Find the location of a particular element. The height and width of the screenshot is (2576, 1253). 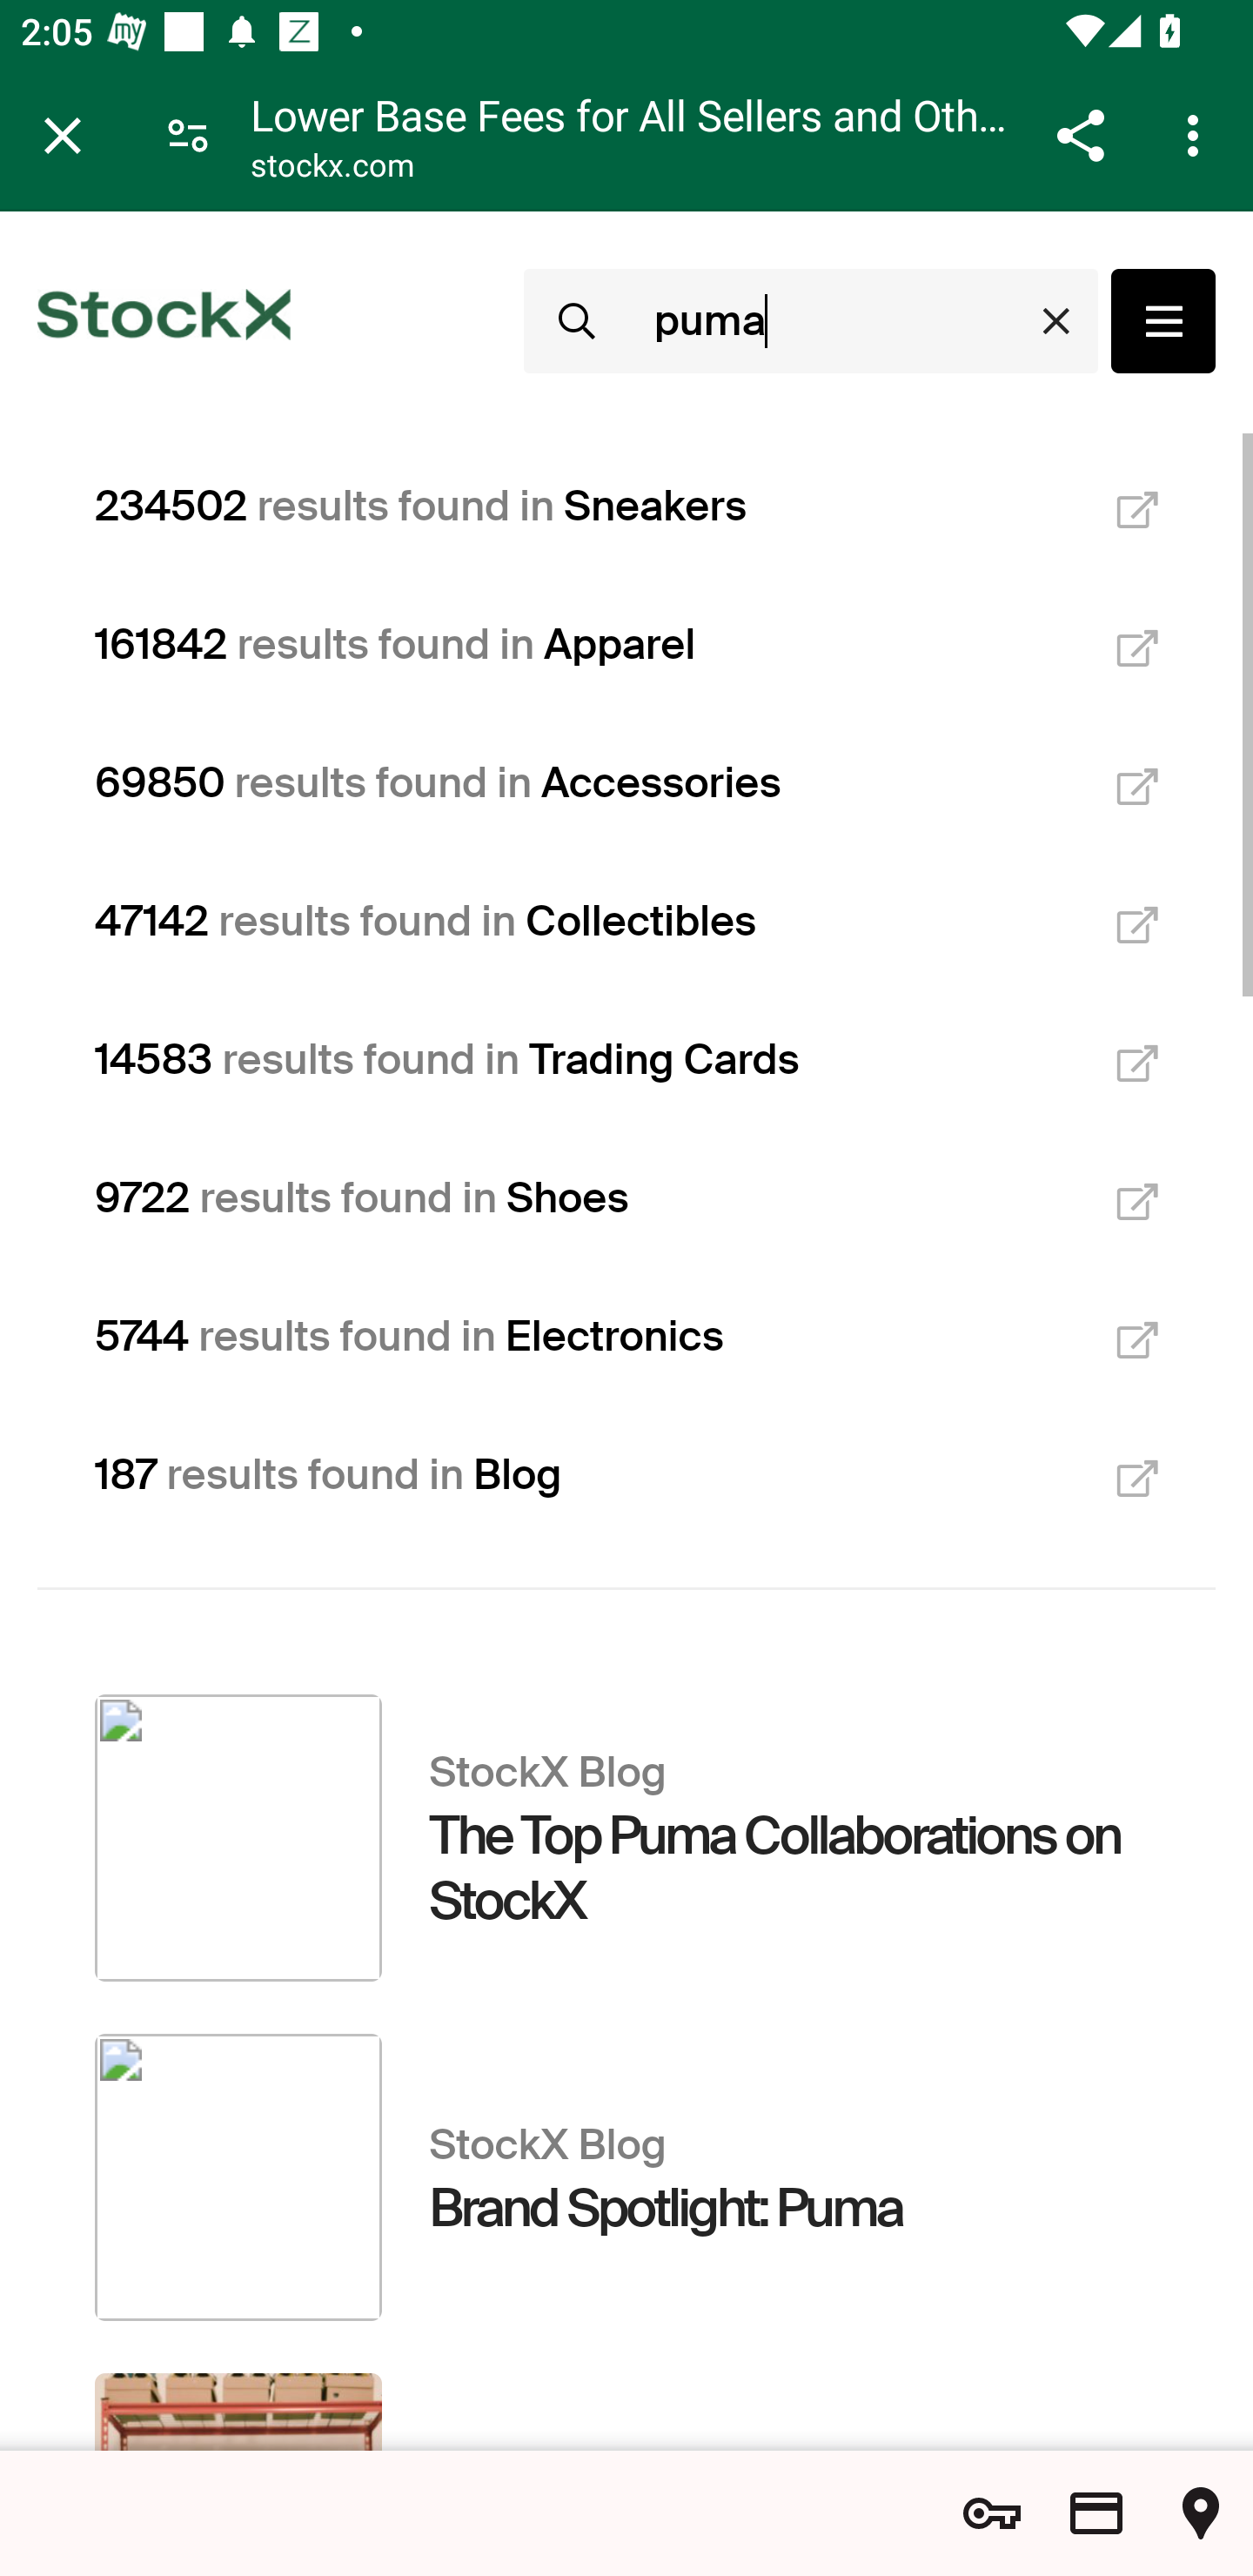

puma is located at coordinates (862, 320).